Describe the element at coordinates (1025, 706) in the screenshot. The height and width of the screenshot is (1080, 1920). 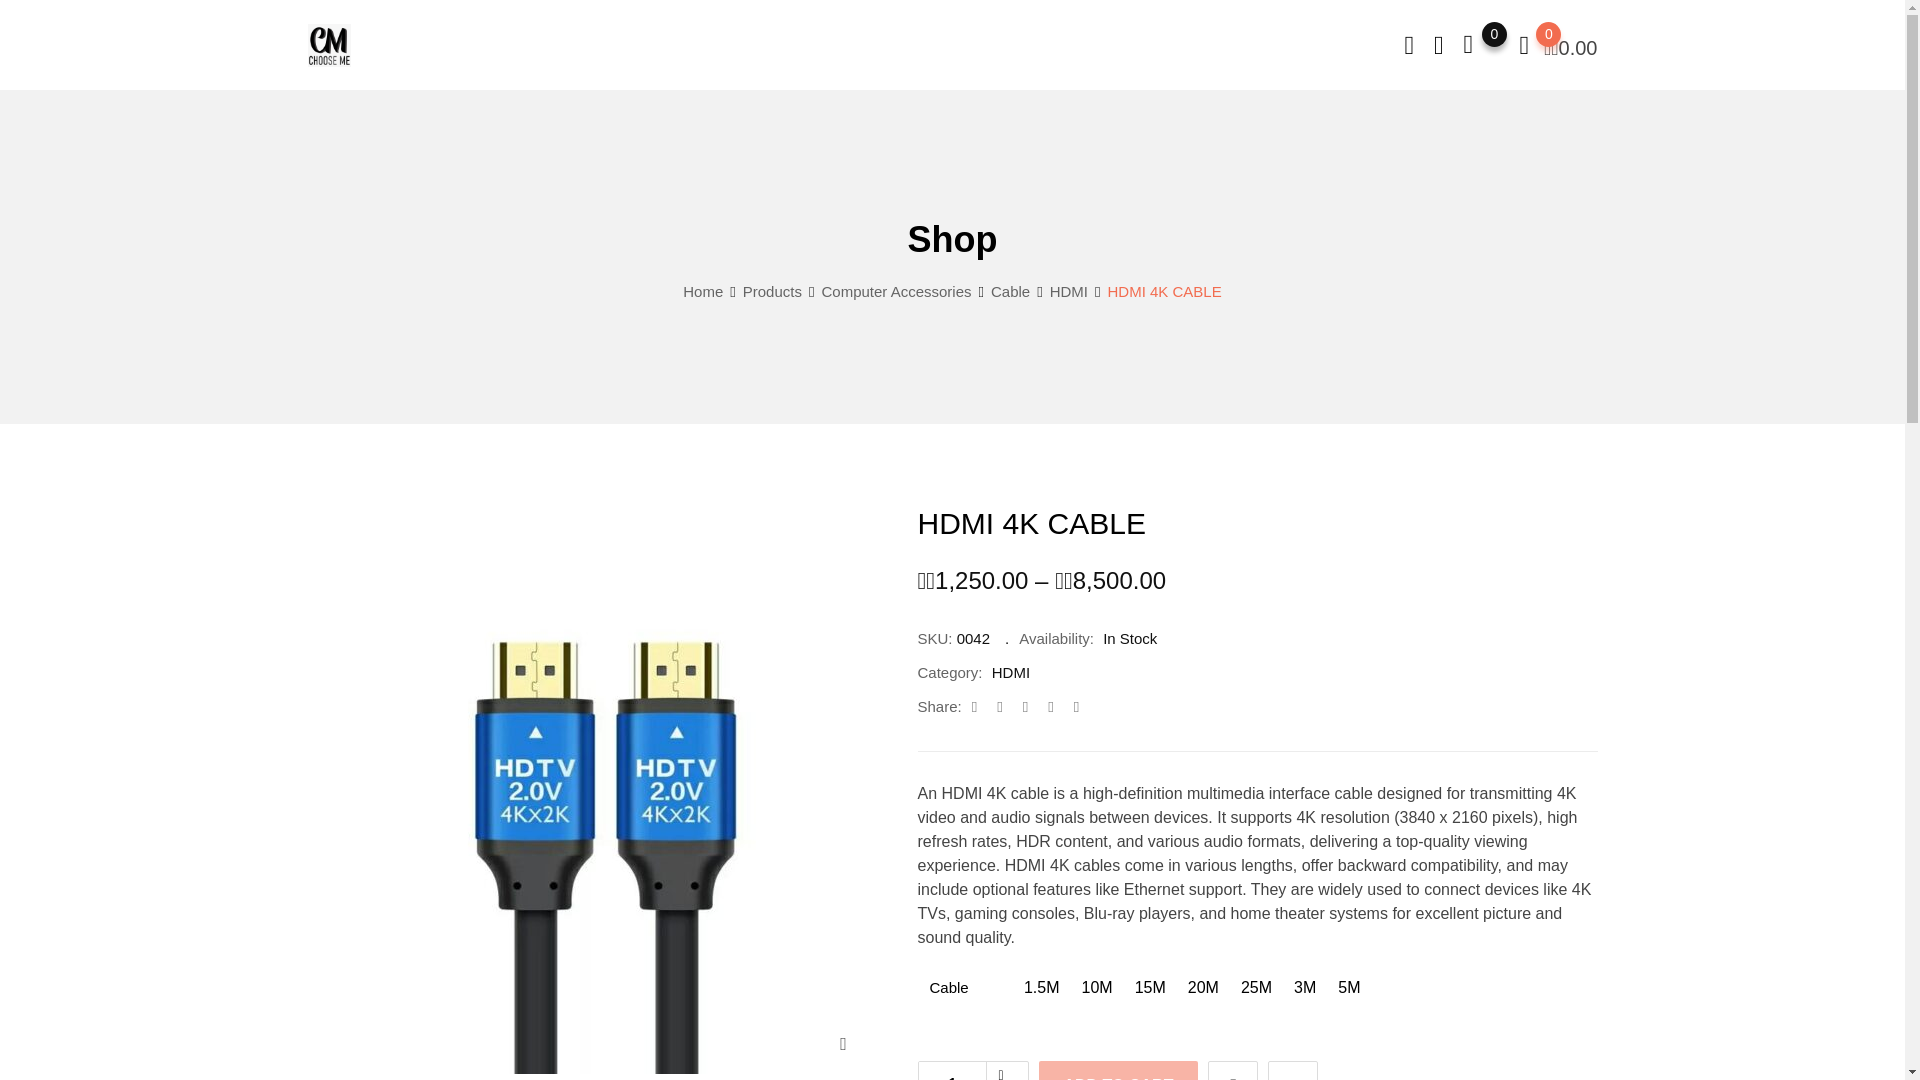
I see `fa-linkedin` at that location.